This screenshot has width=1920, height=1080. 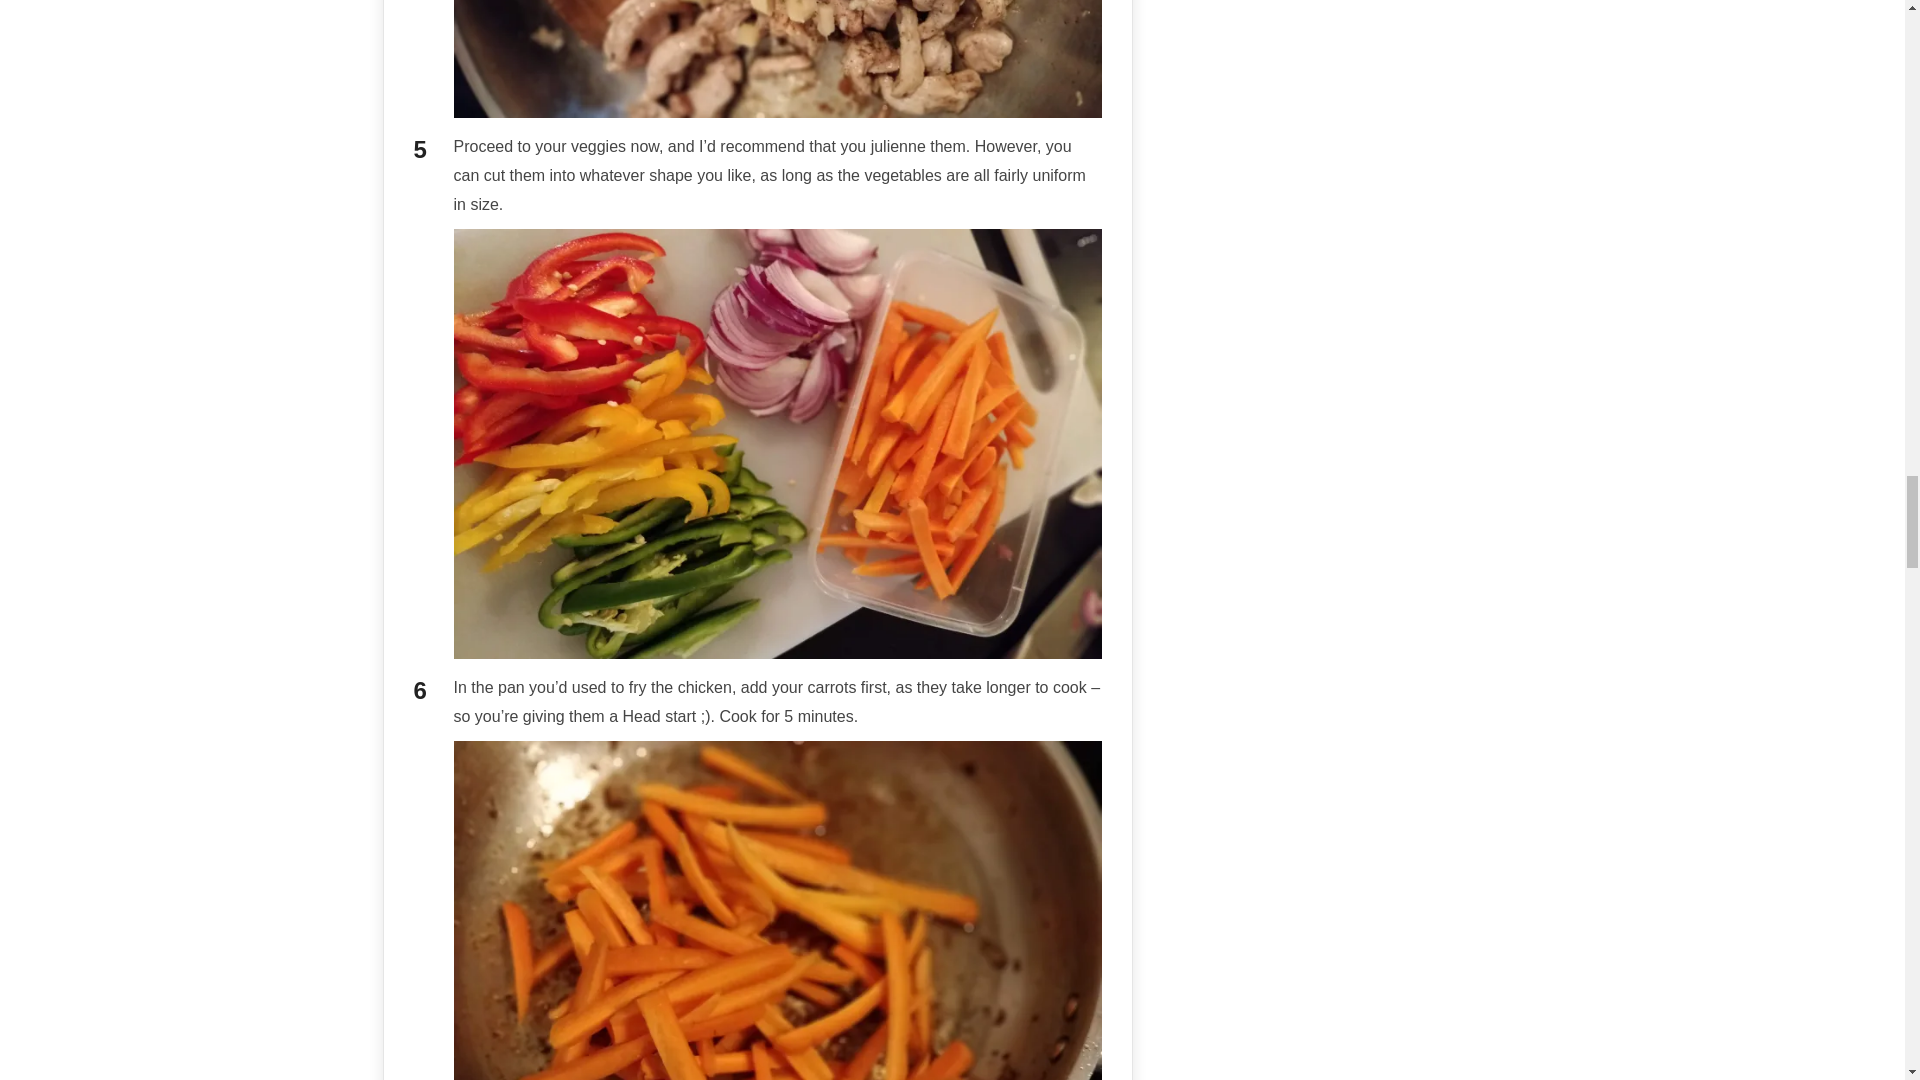 I want to click on Chicken Stir Fry, so click(x=778, y=910).